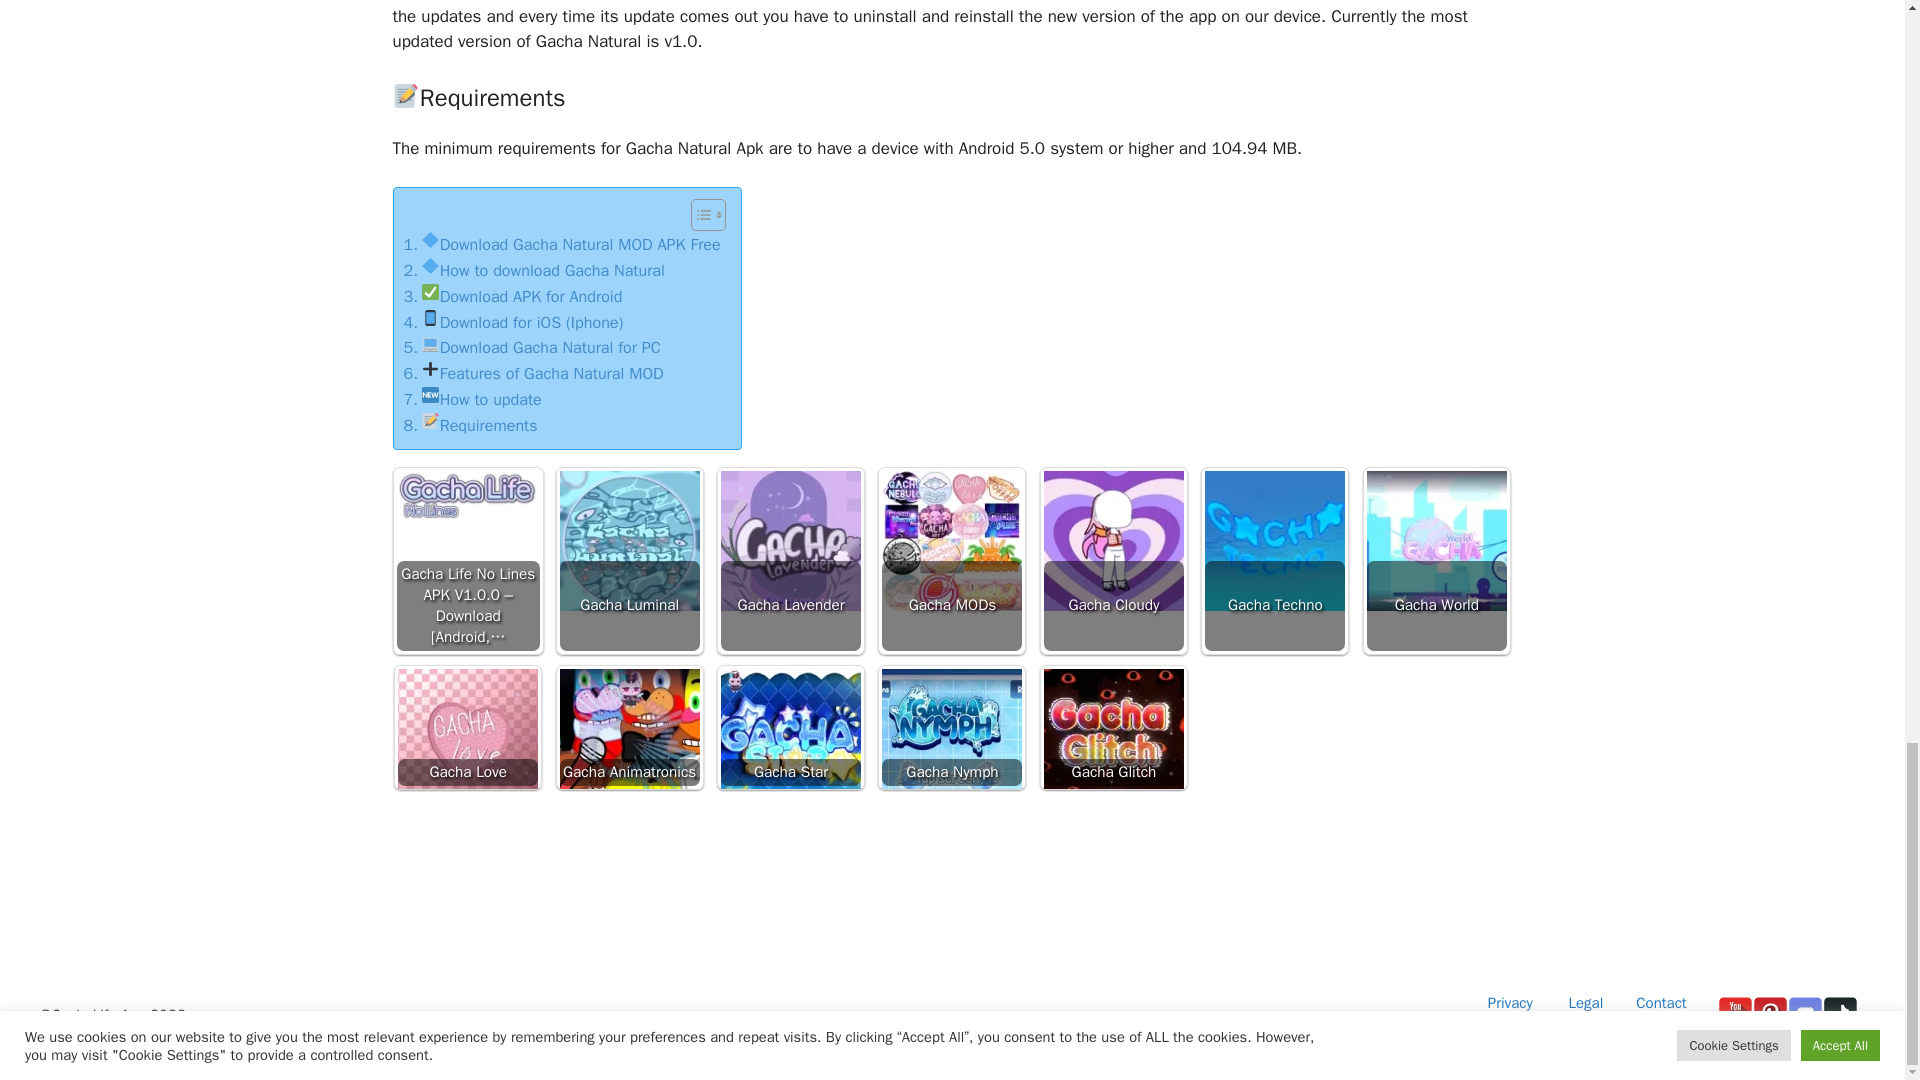  Describe the element at coordinates (472, 399) in the screenshot. I see `How to update` at that location.